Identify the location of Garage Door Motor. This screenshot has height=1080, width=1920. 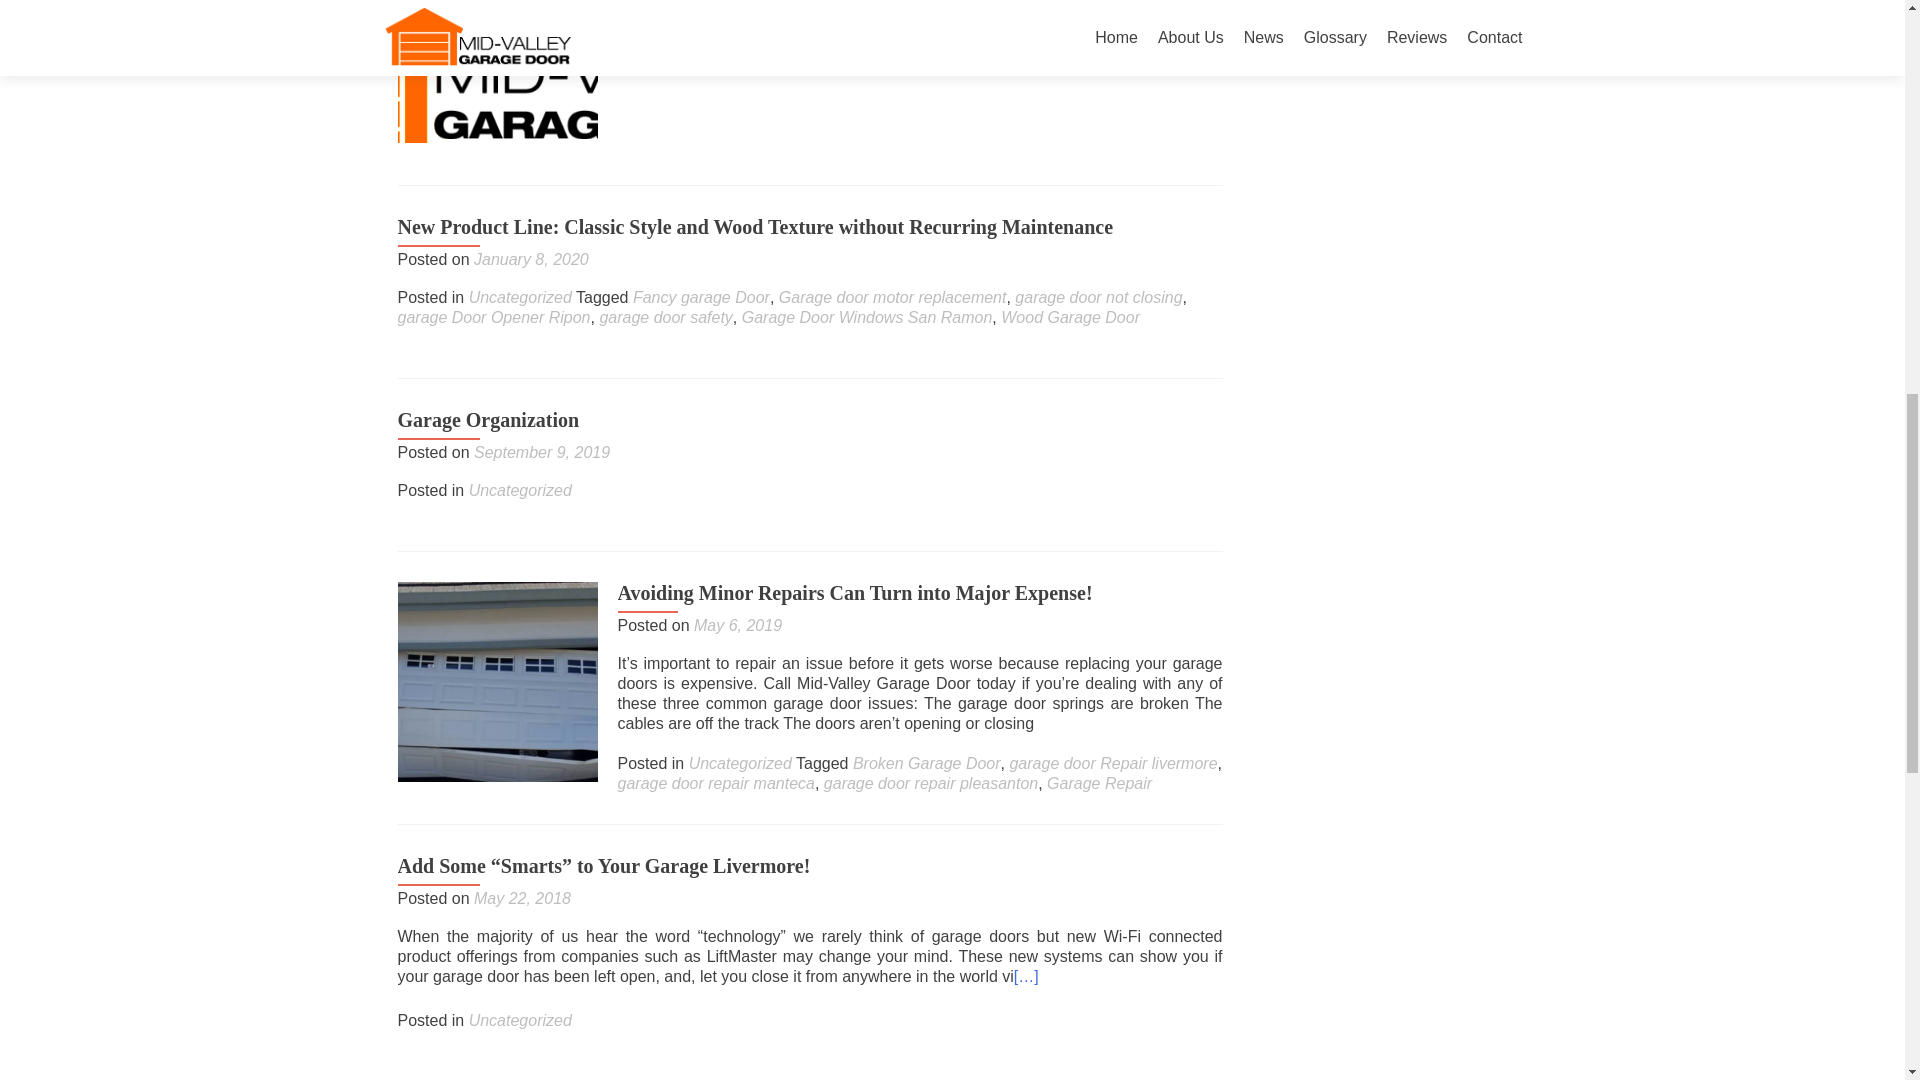
(921, 46).